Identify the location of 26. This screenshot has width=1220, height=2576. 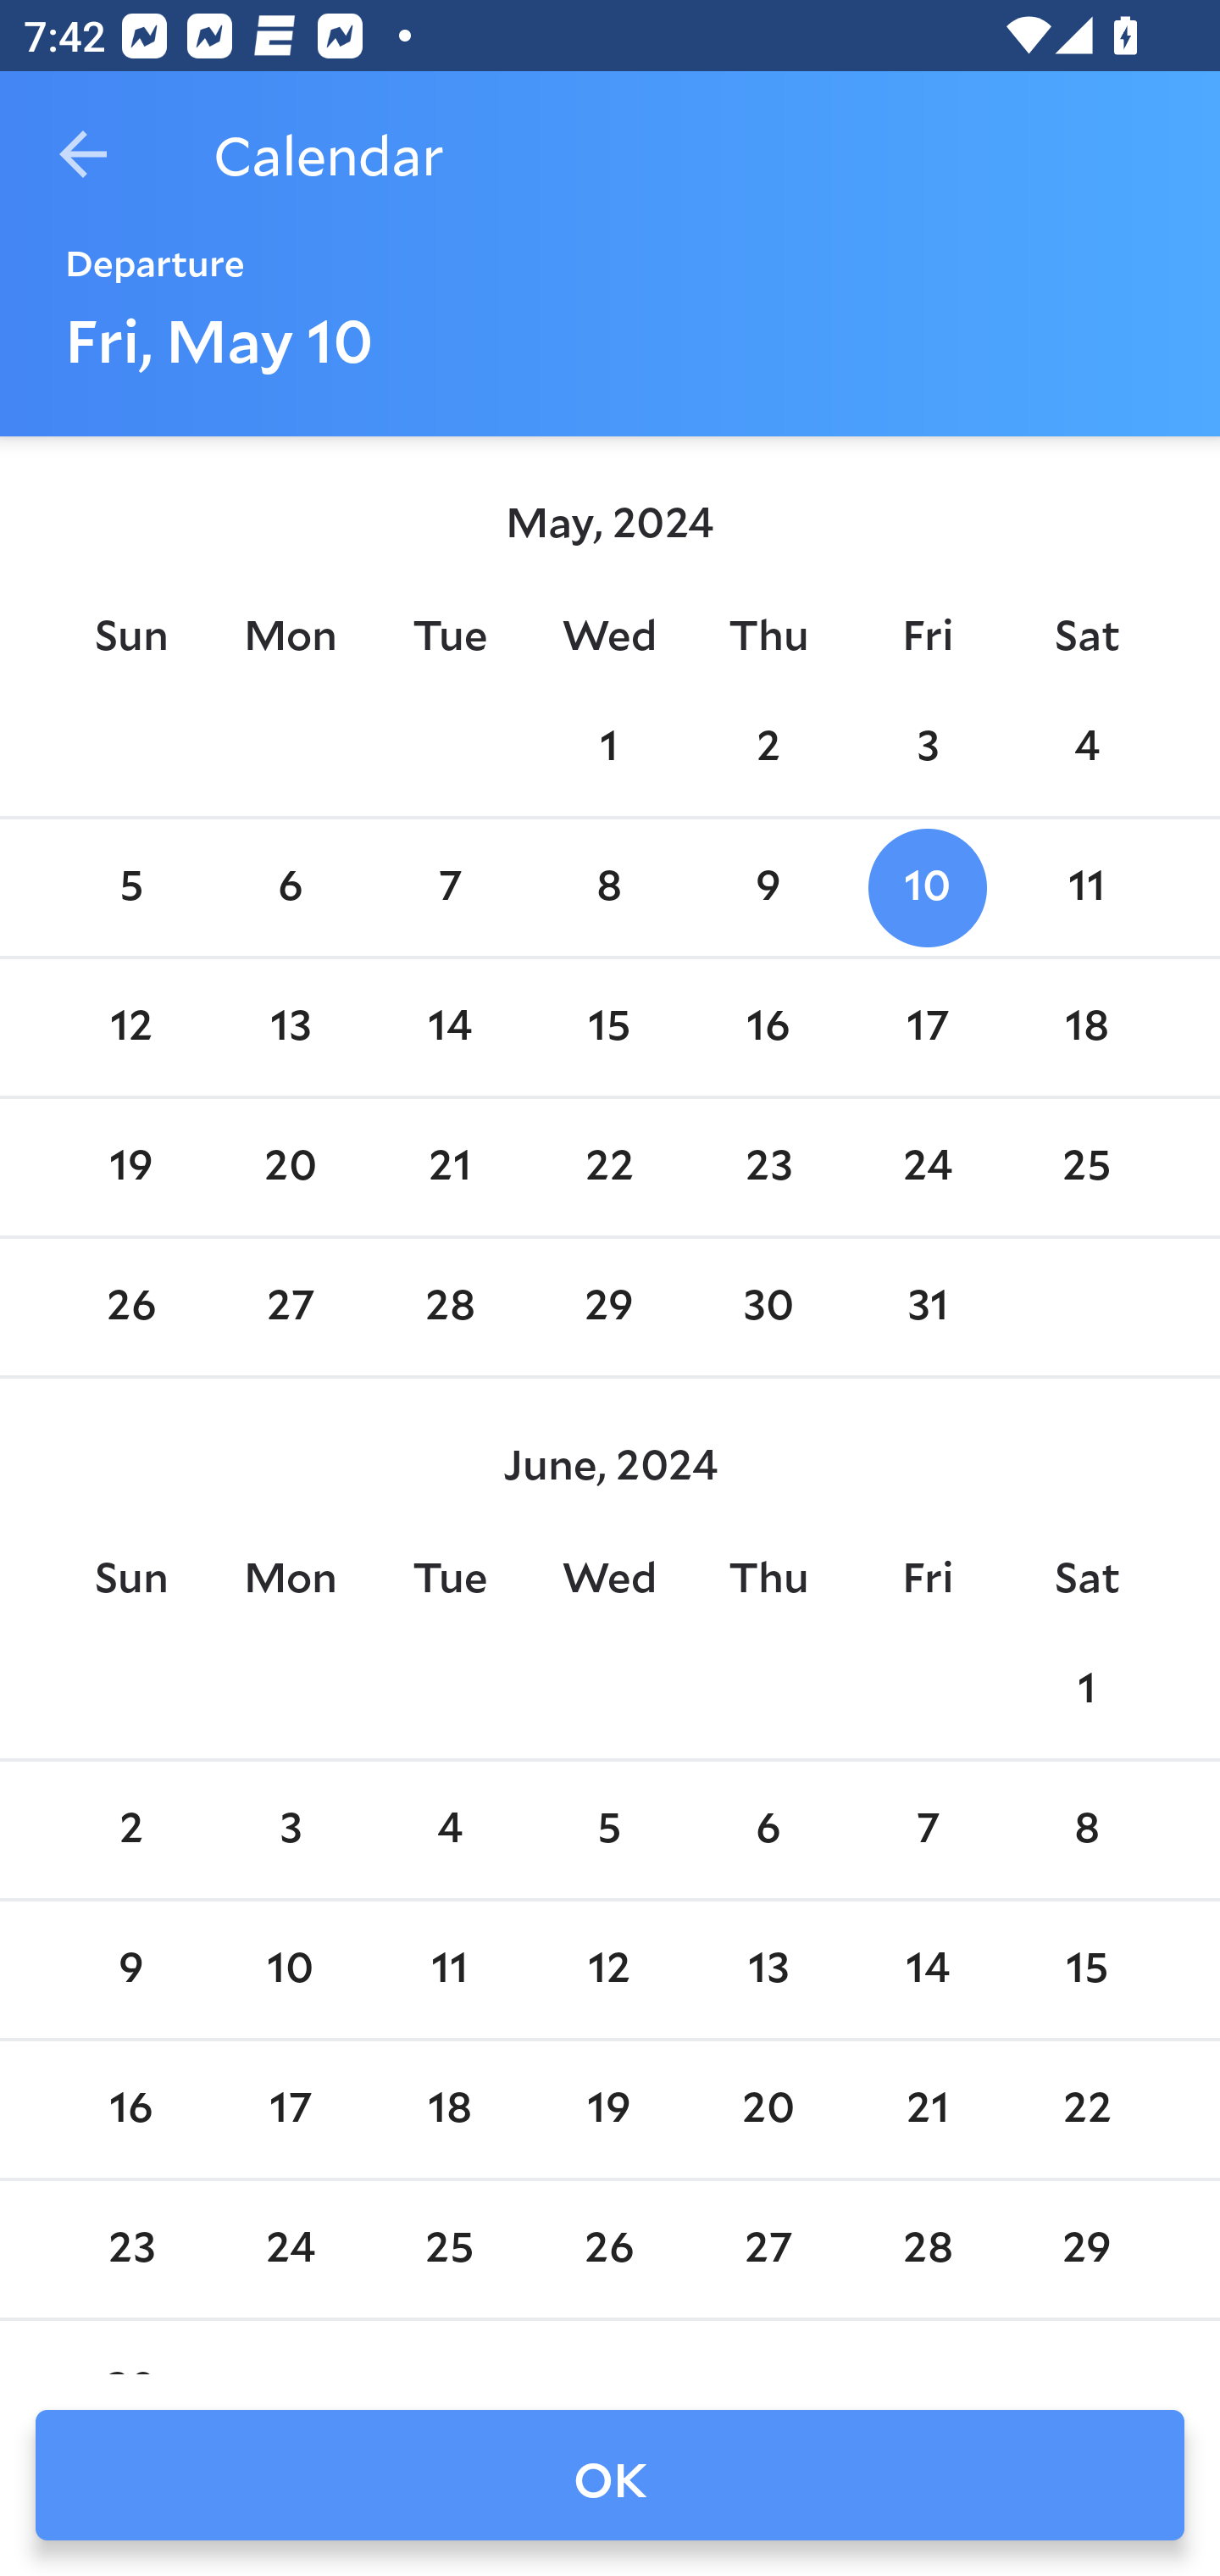
(130, 1308).